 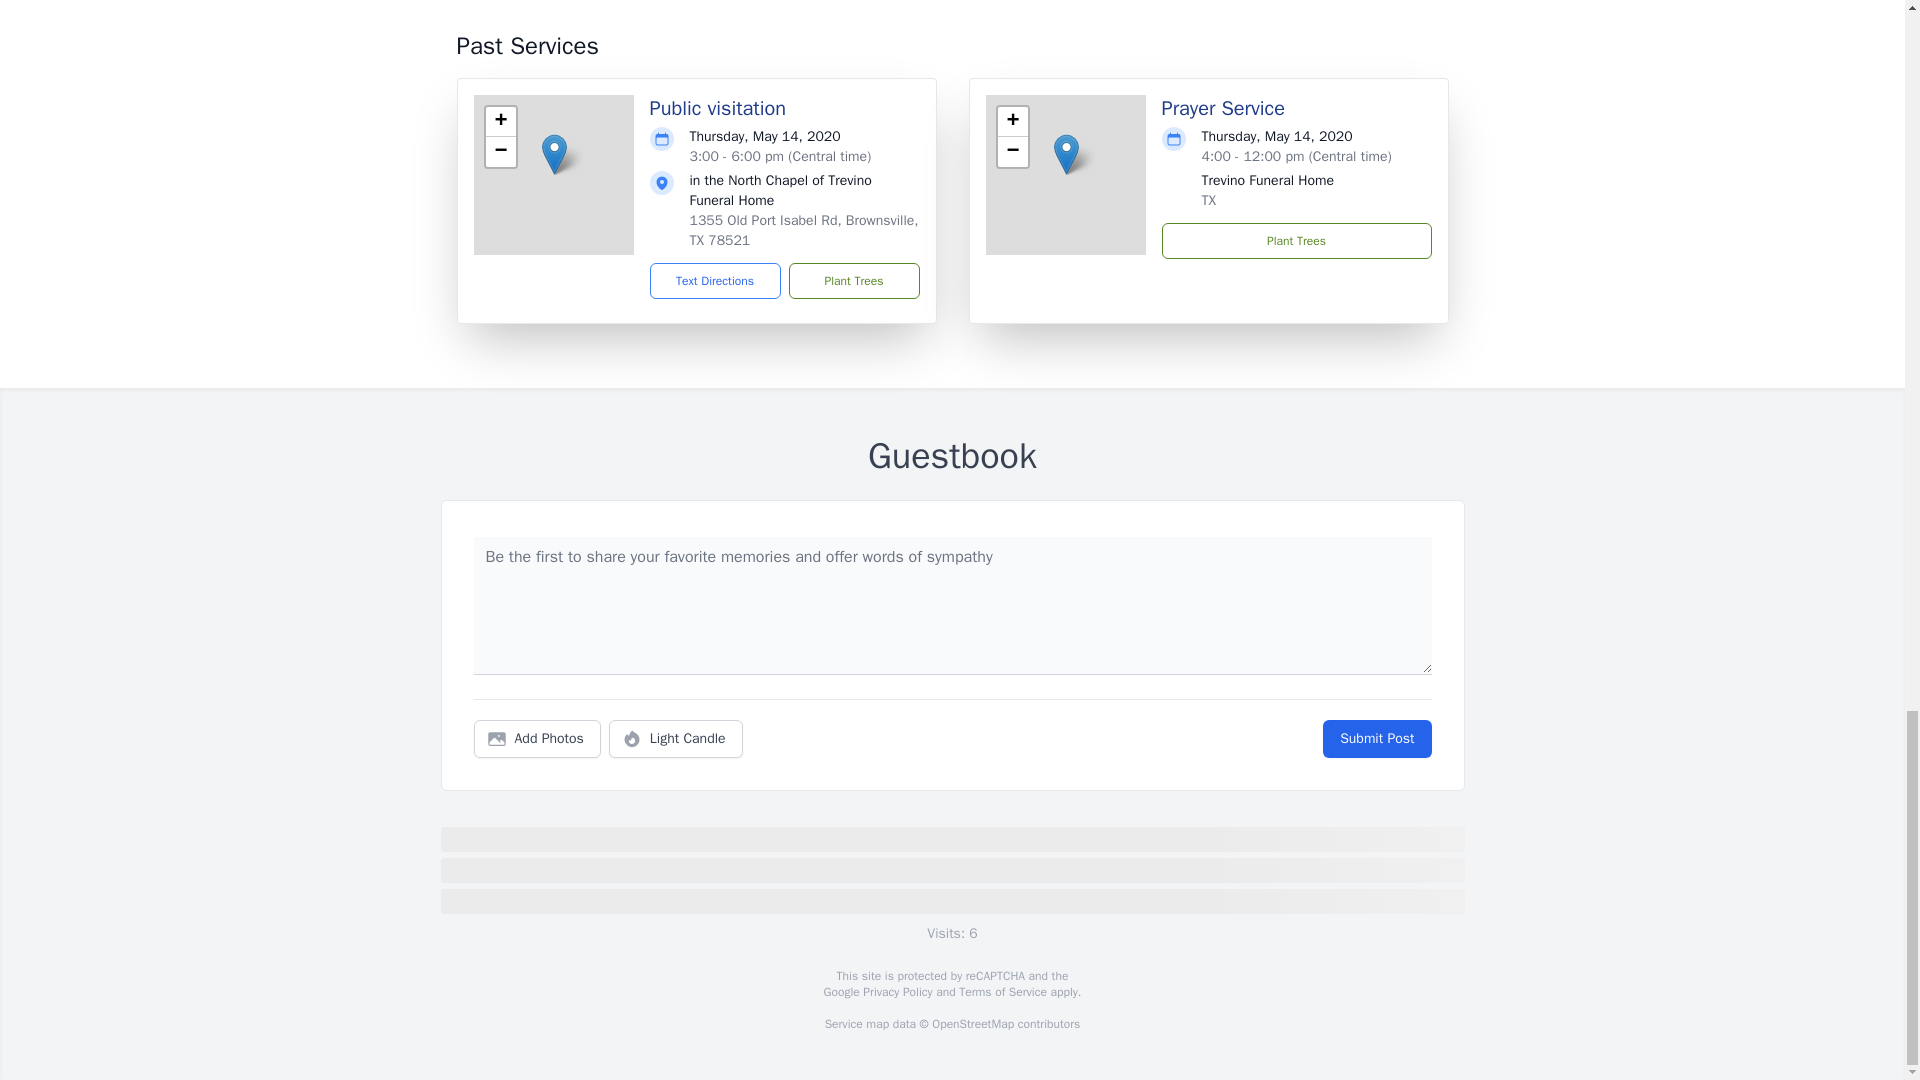 What do you see at coordinates (716, 281) in the screenshot?
I see `Text Directions` at bounding box center [716, 281].